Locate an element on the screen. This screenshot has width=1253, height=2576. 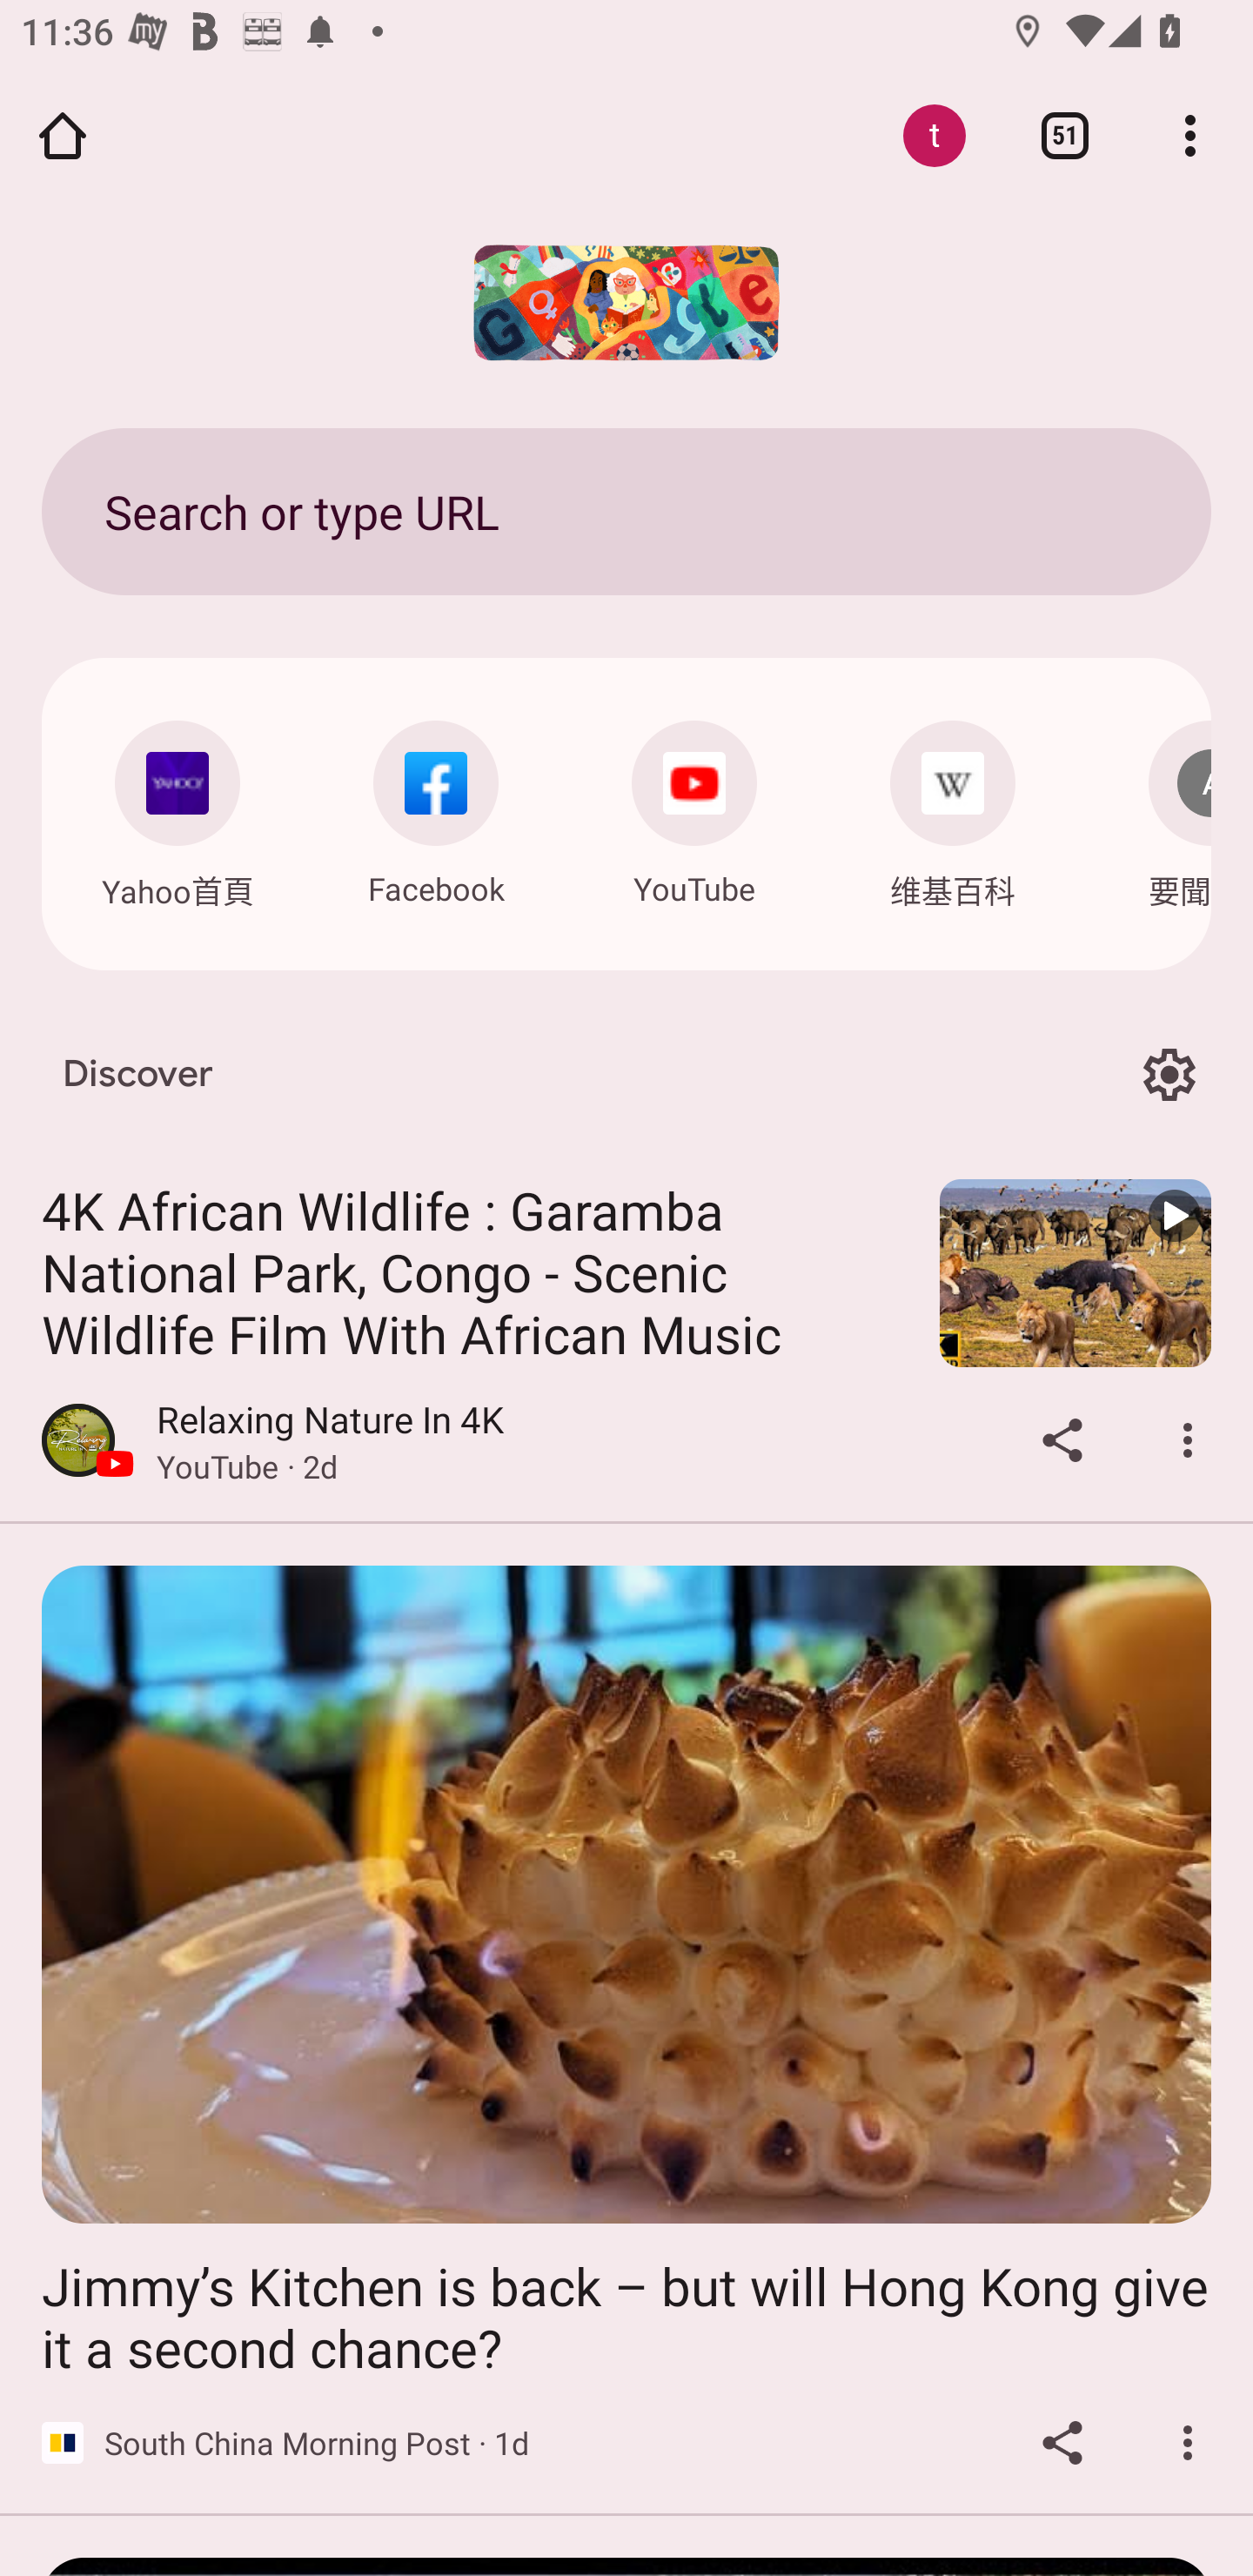
Google doodle: 2024 年国际妇女节 is located at coordinates (626, 303).